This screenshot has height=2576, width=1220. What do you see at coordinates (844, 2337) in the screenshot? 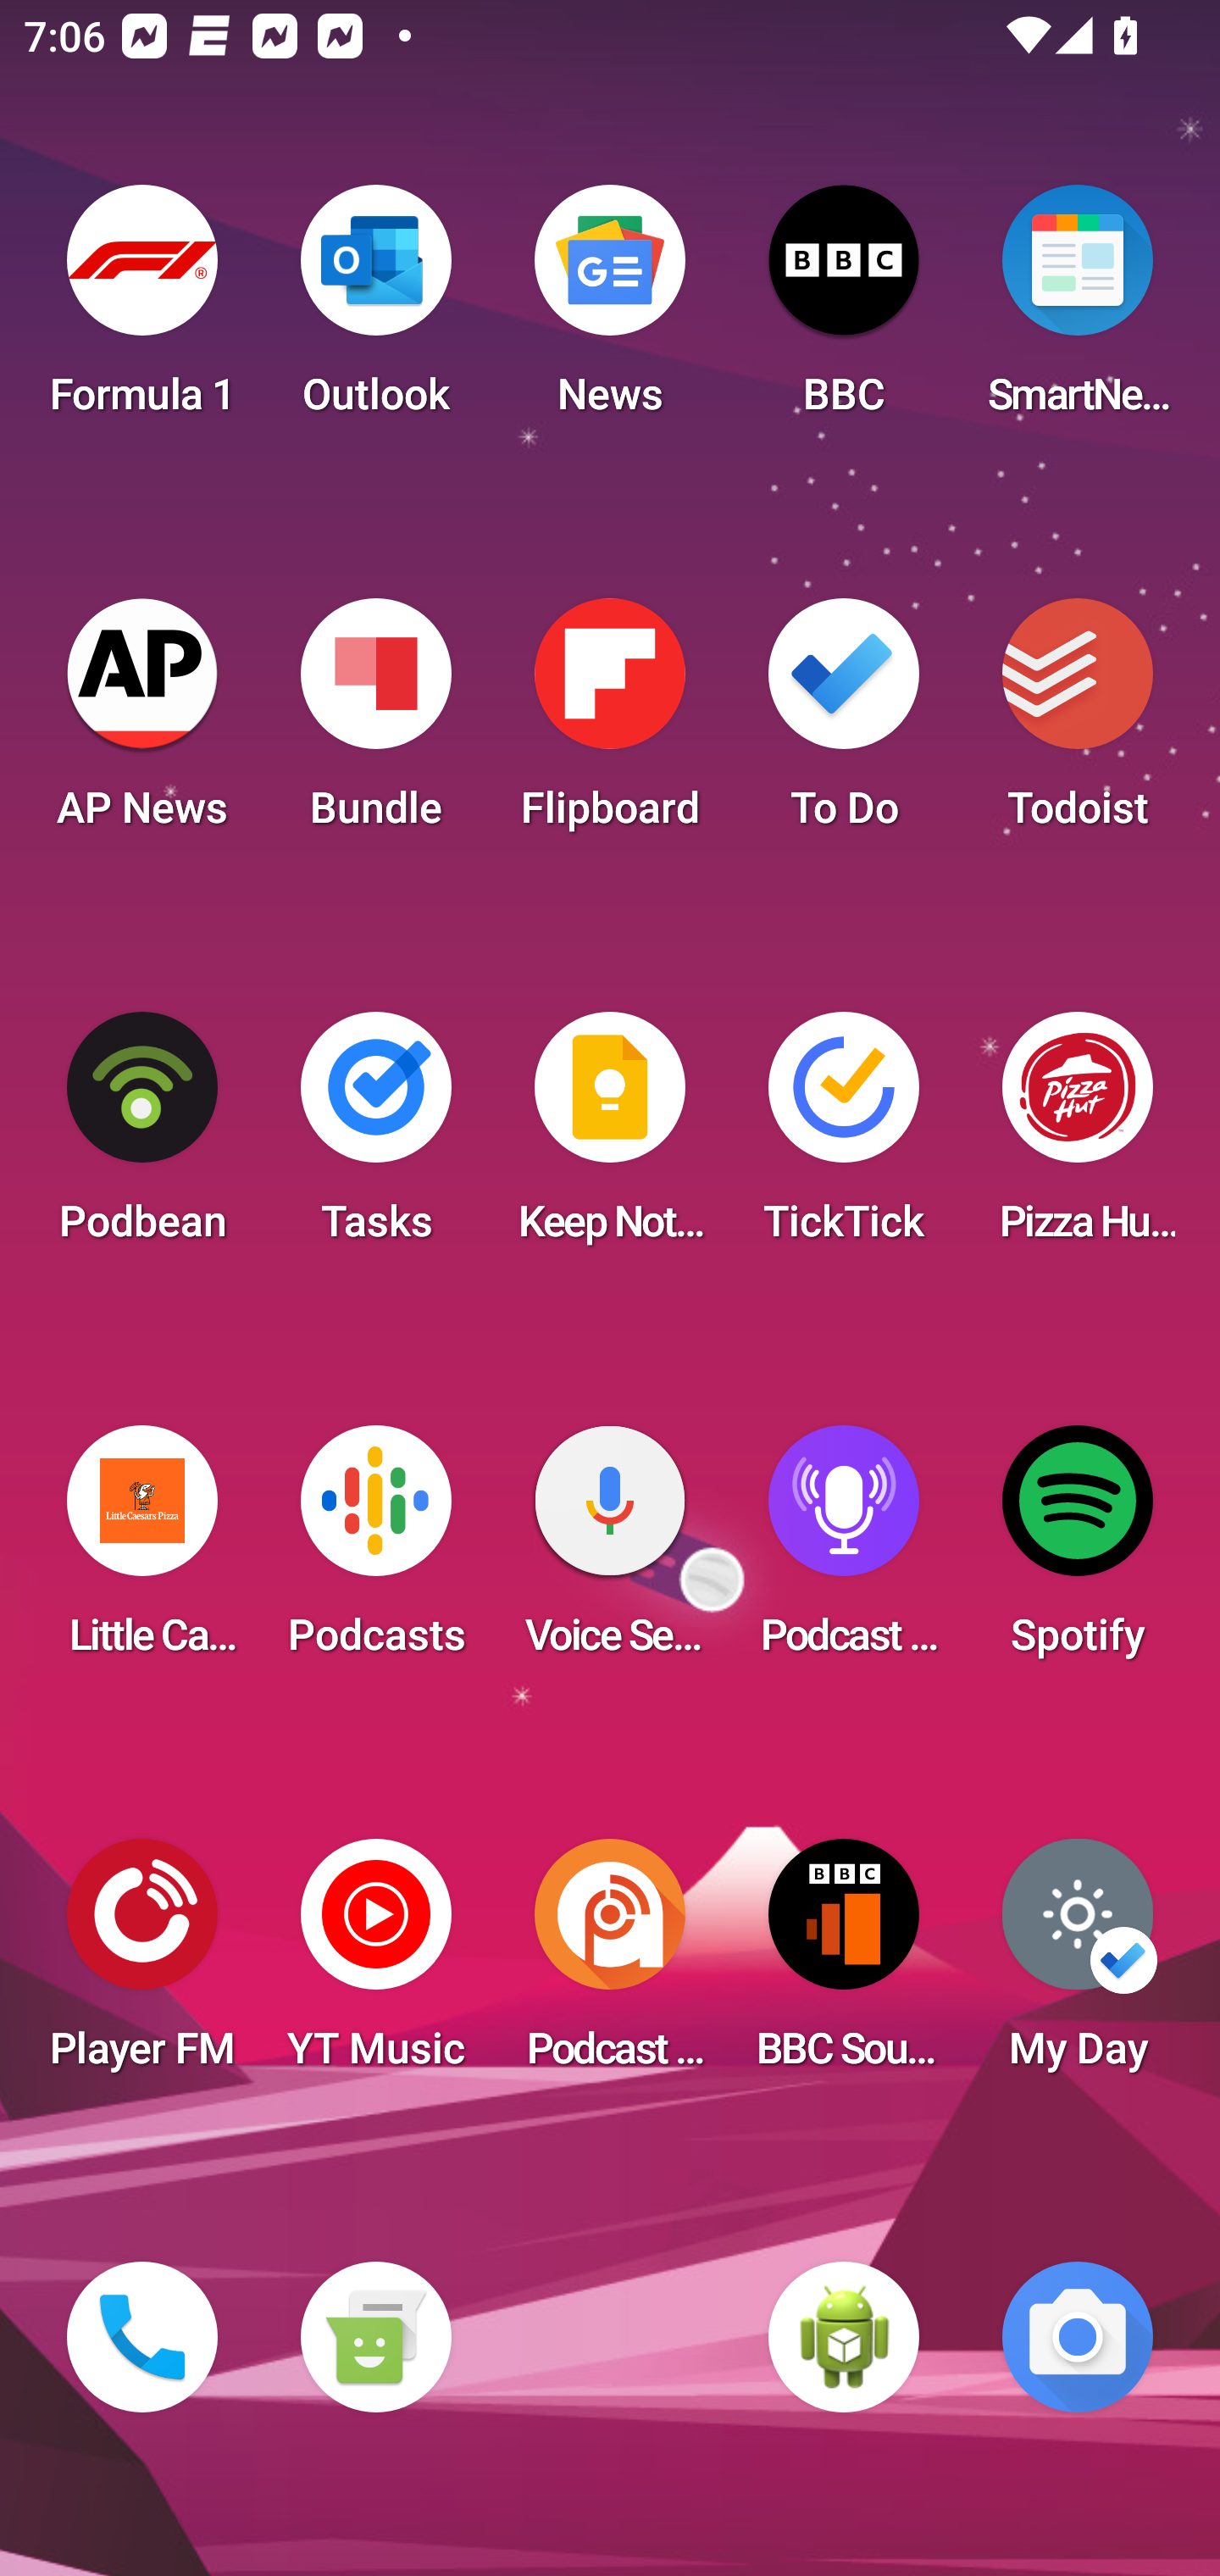
I see `WebView Browser Tester` at bounding box center [844, 2337].